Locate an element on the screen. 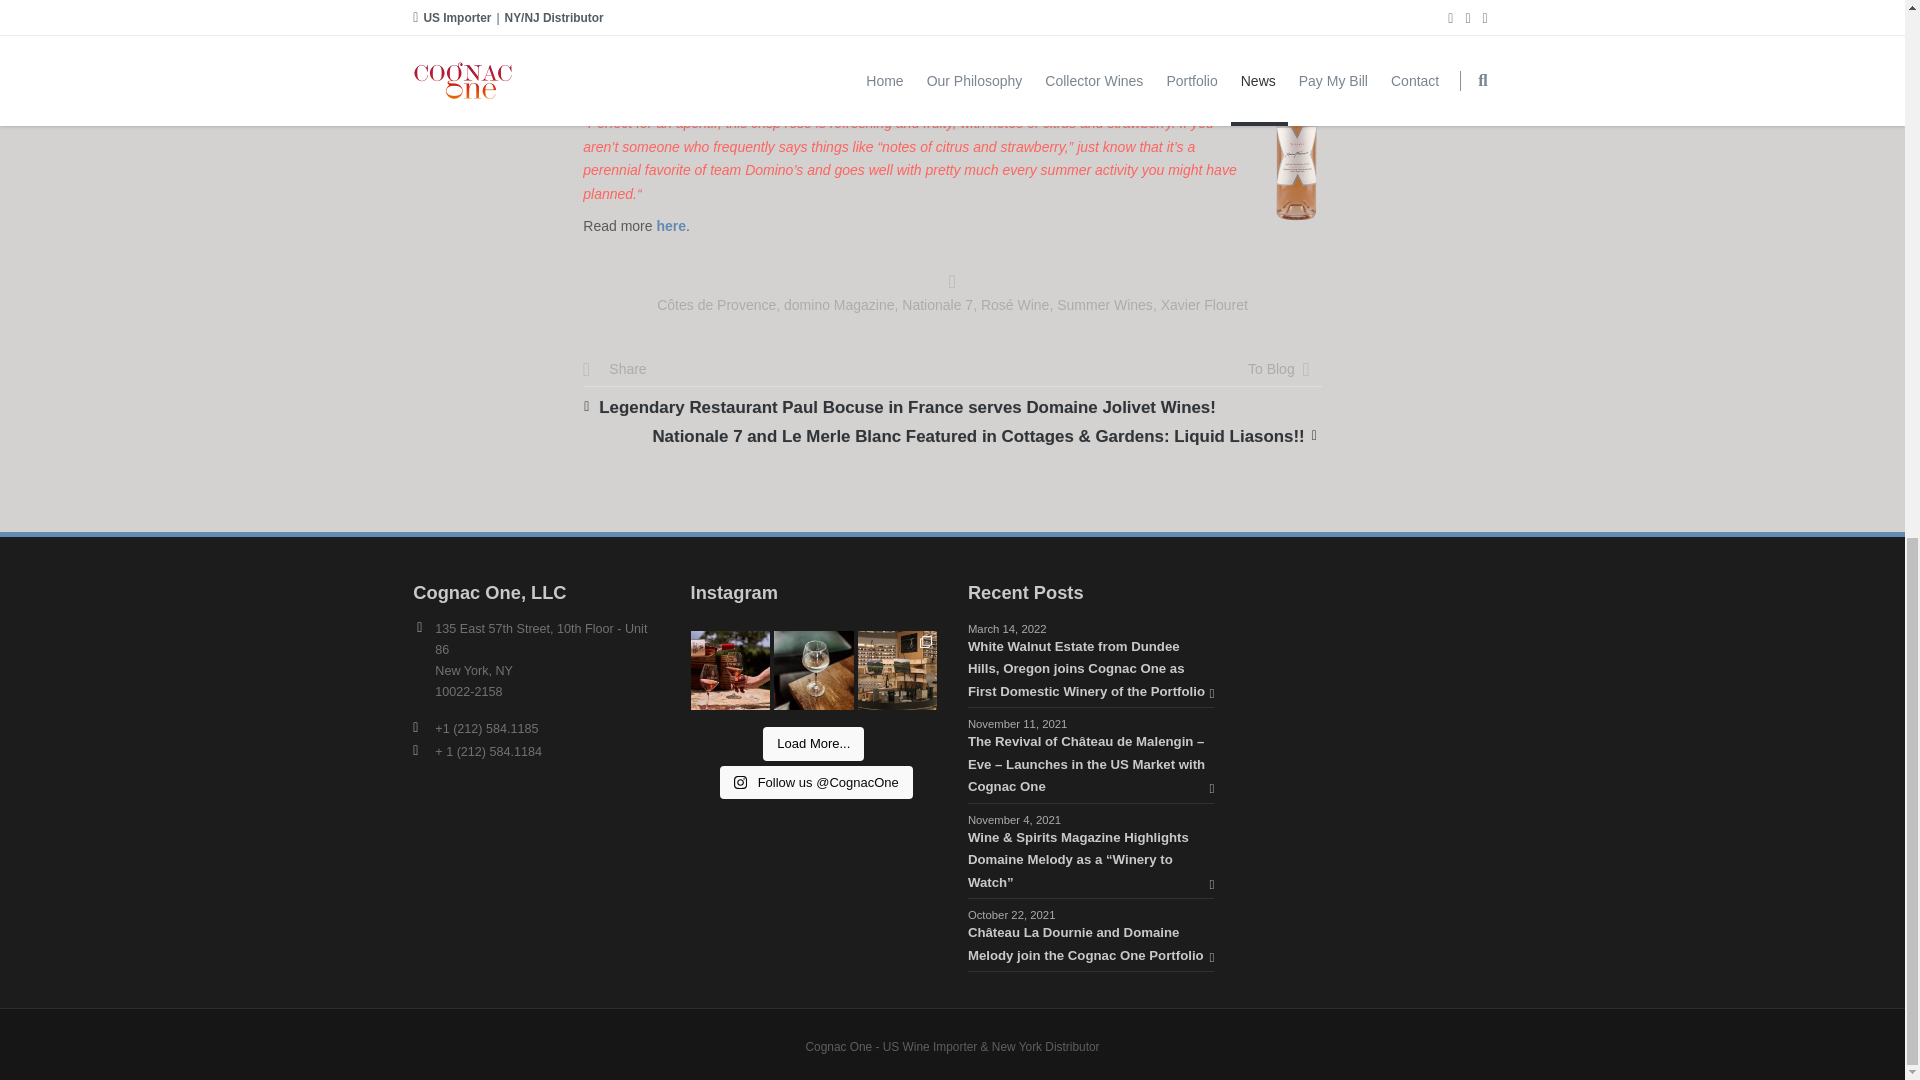  Nationale 7 is located at coordinates (938, 305).